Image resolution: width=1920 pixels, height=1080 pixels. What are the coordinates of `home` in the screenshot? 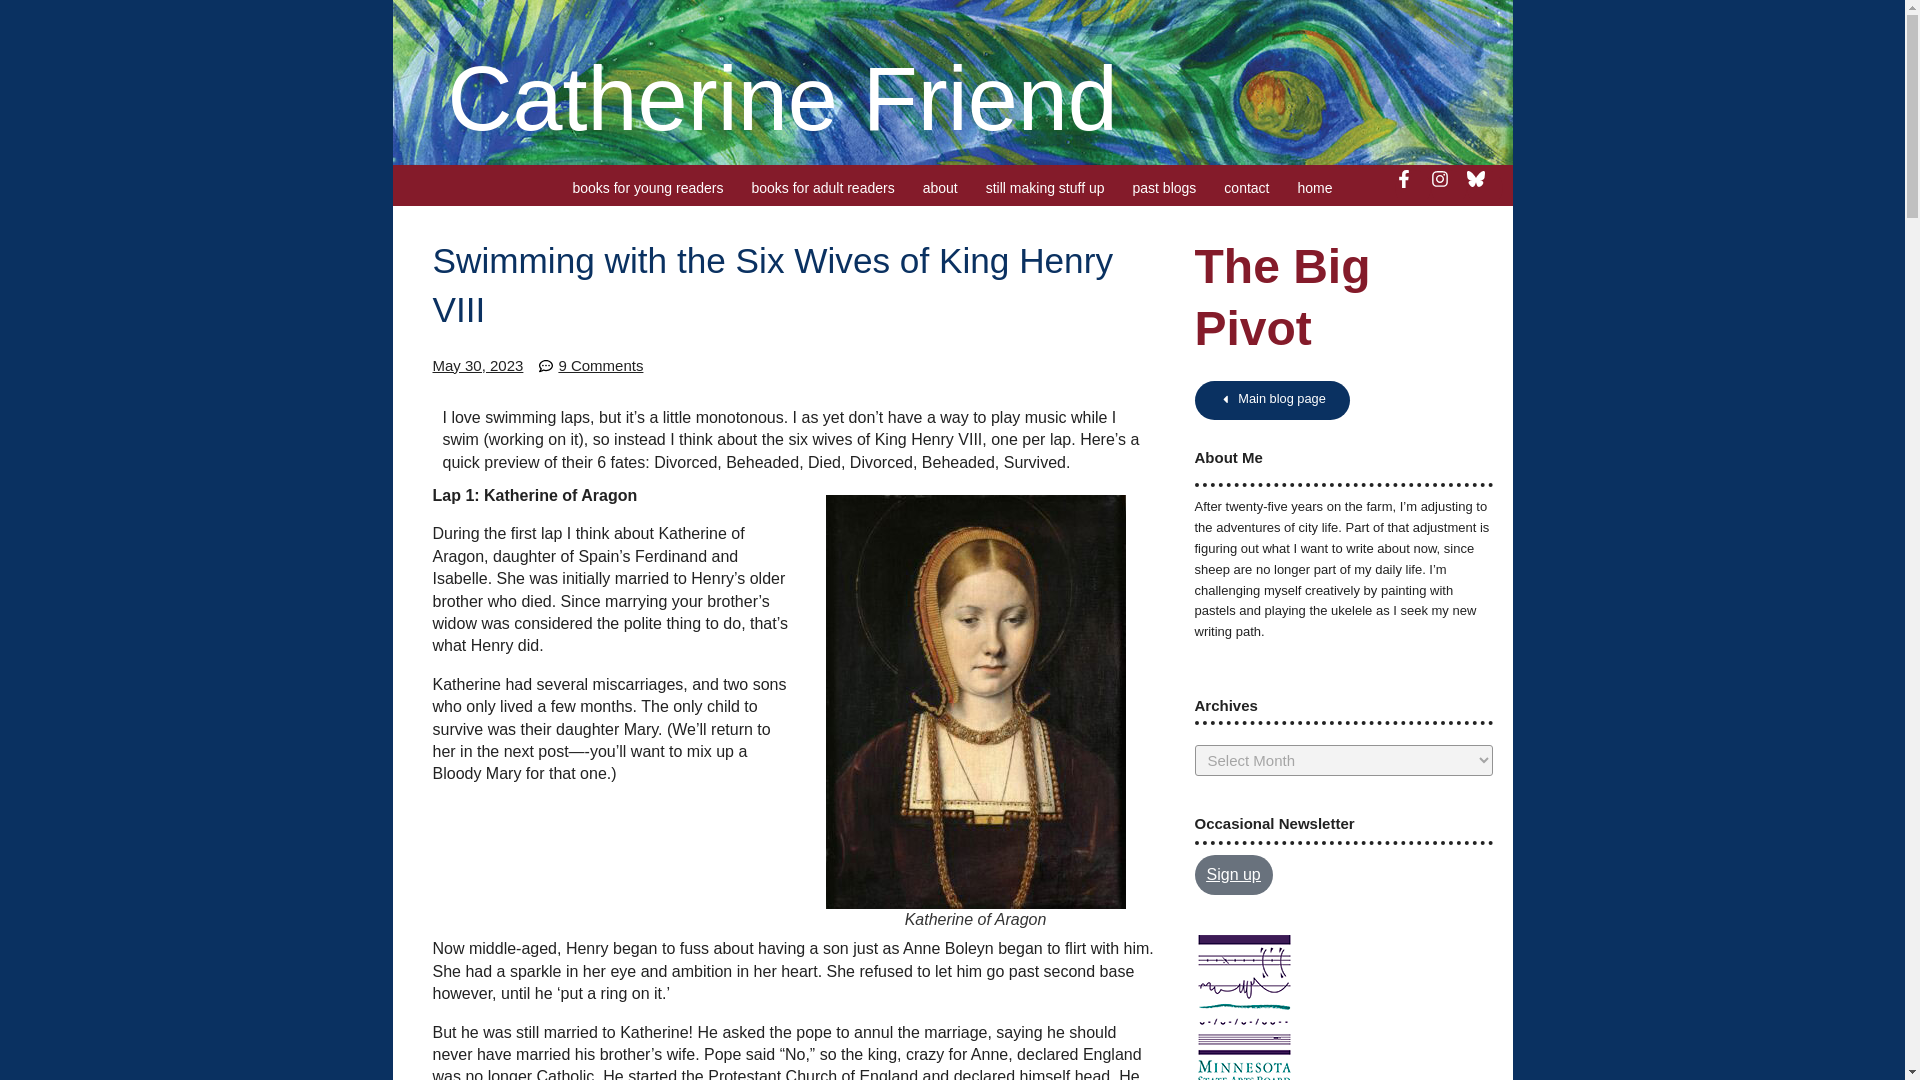 It's located at (1314, 188).